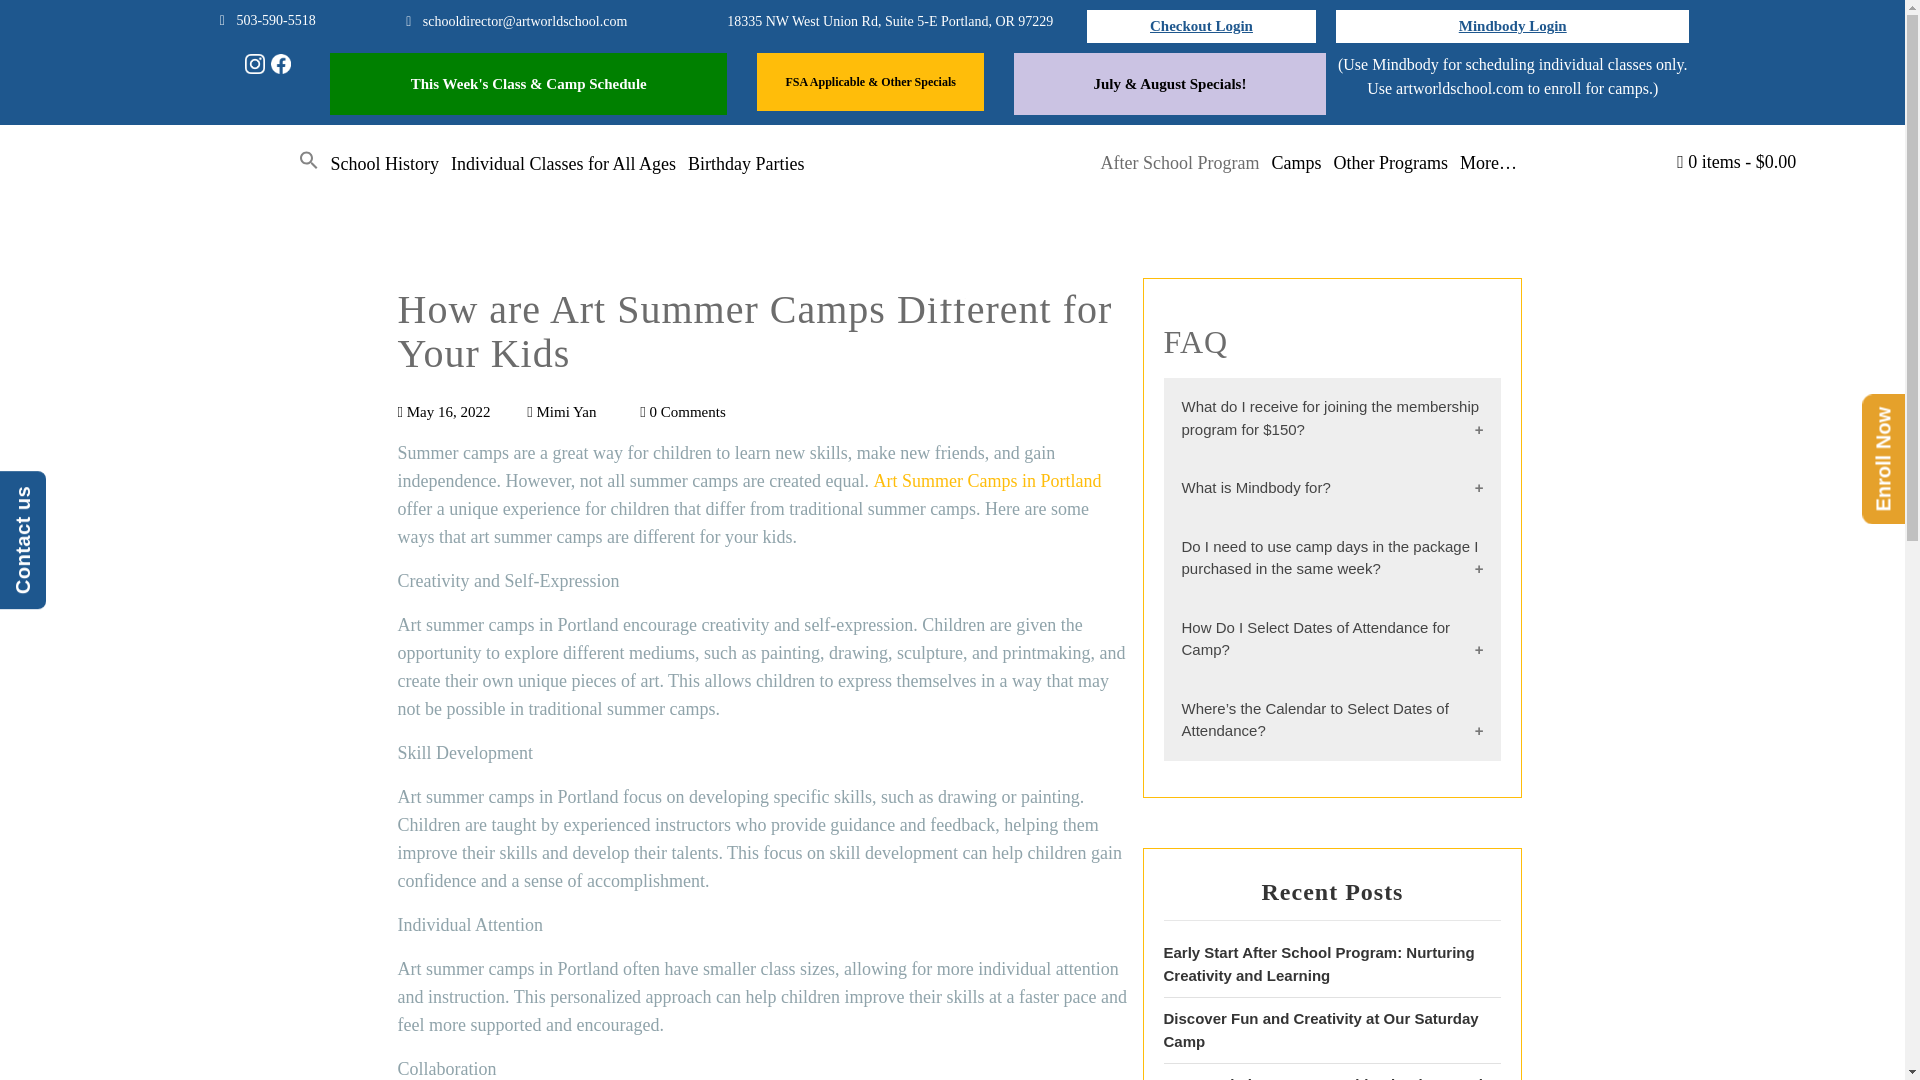 This screenshot has width=1920, height=1080. Describe the element at coordinates (1512, 26) in the screenshot. I see `Mindbody Login` at that location.